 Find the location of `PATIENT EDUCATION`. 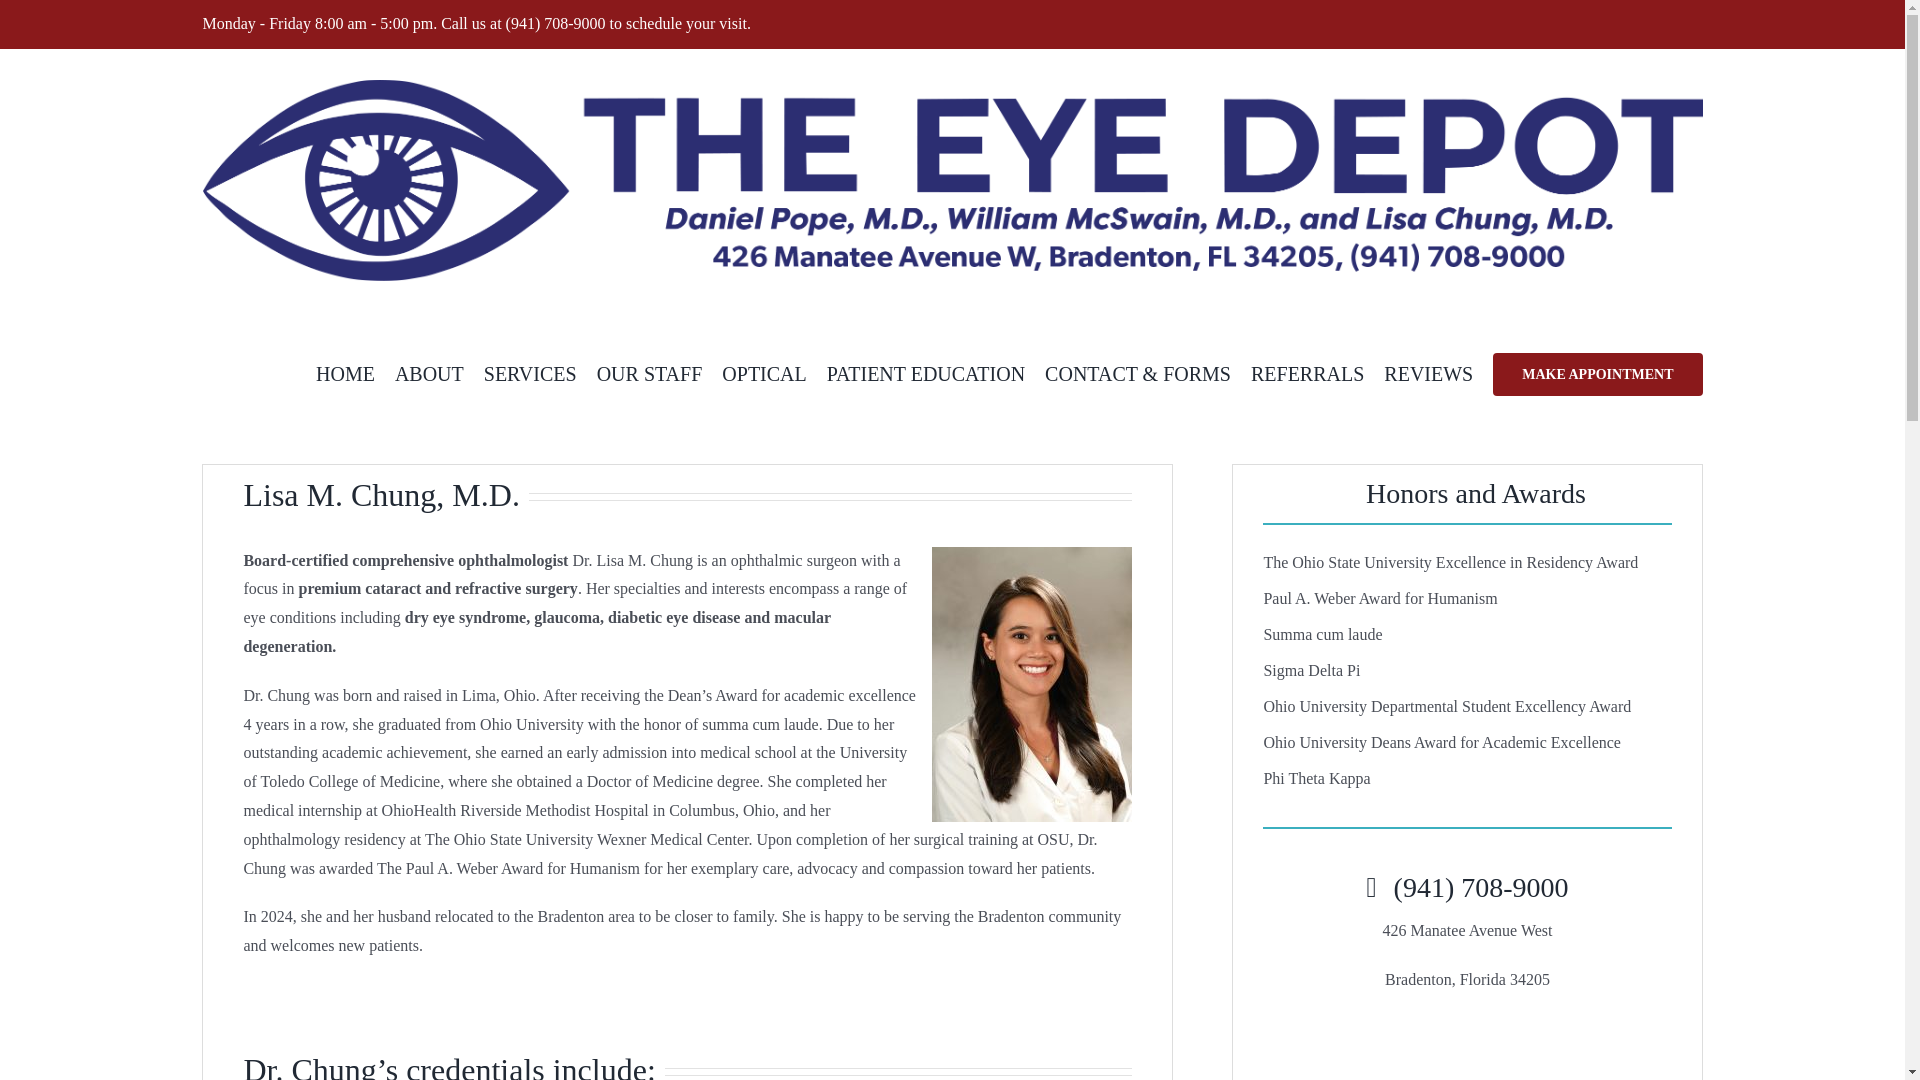

PATIENT EDUCATION is located at coordinates (926, 372).